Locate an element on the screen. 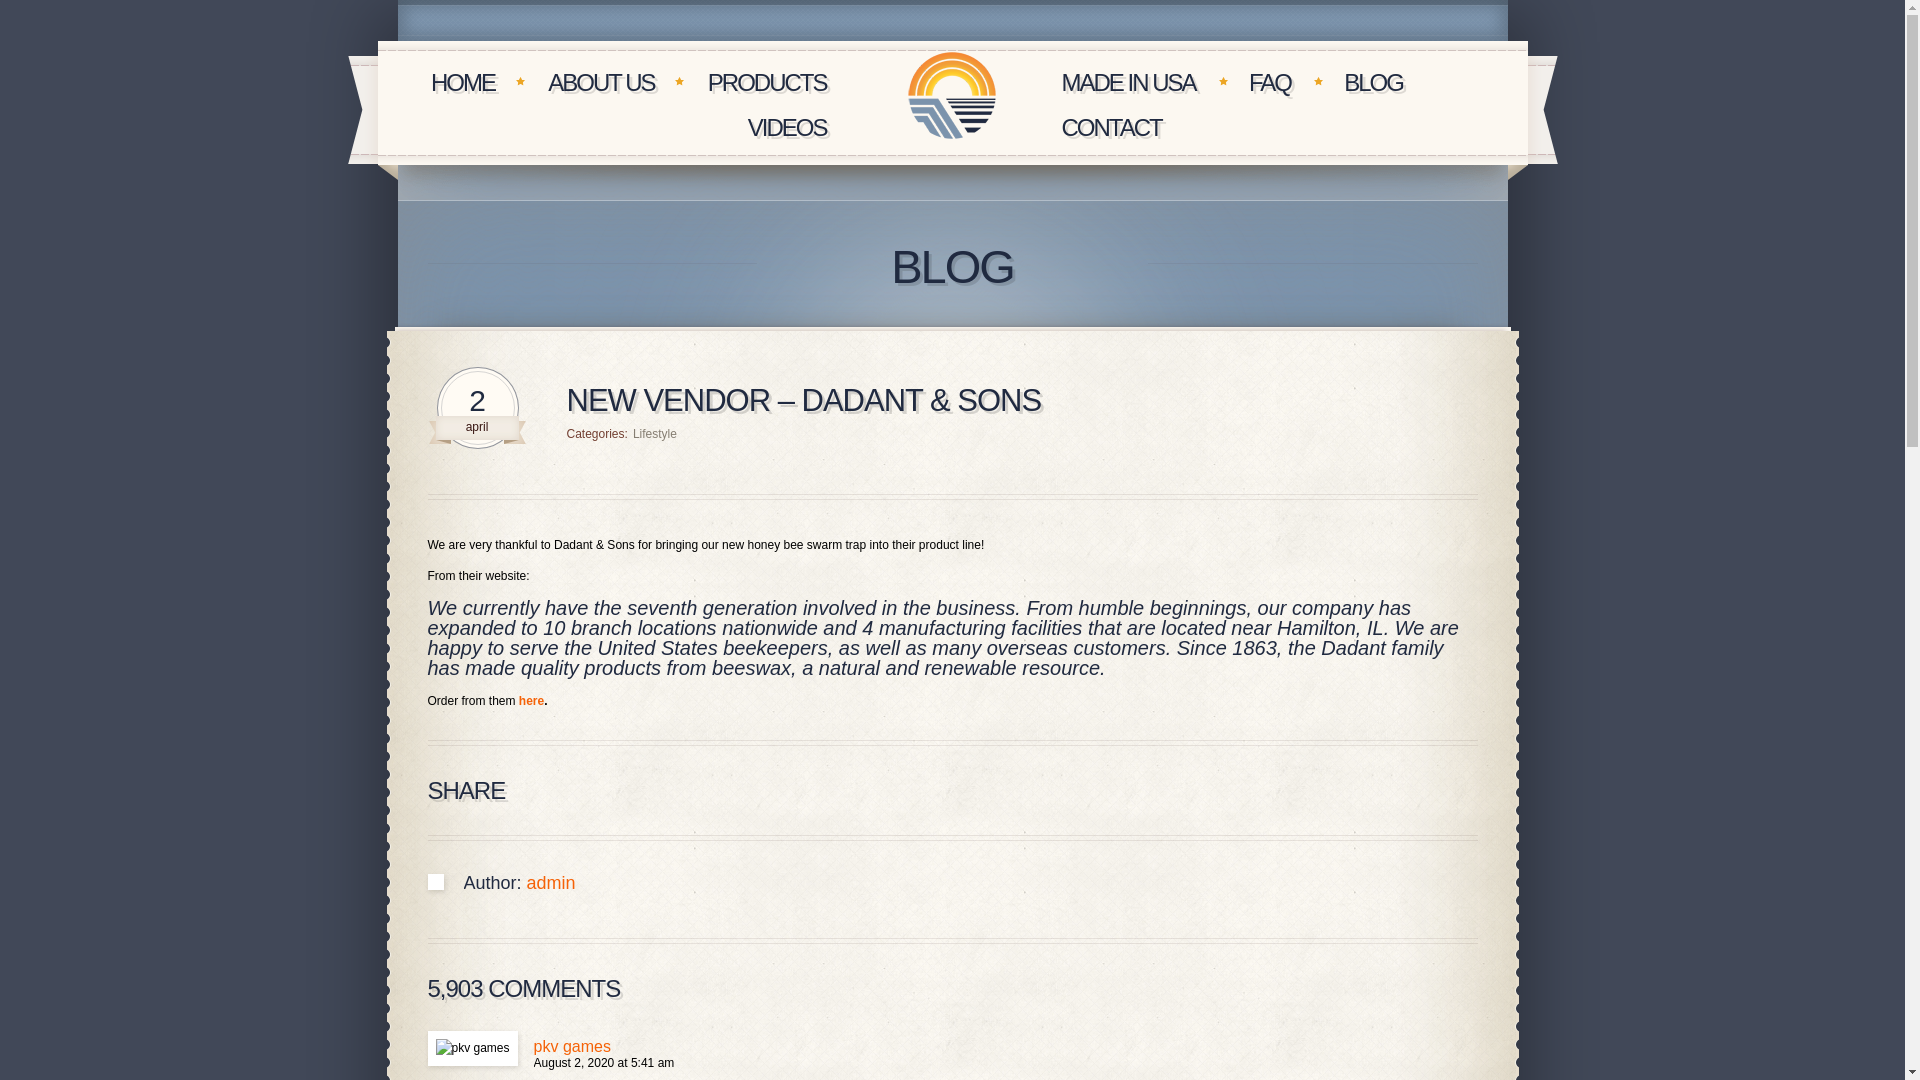  admin is located at coordinates (551, 882).